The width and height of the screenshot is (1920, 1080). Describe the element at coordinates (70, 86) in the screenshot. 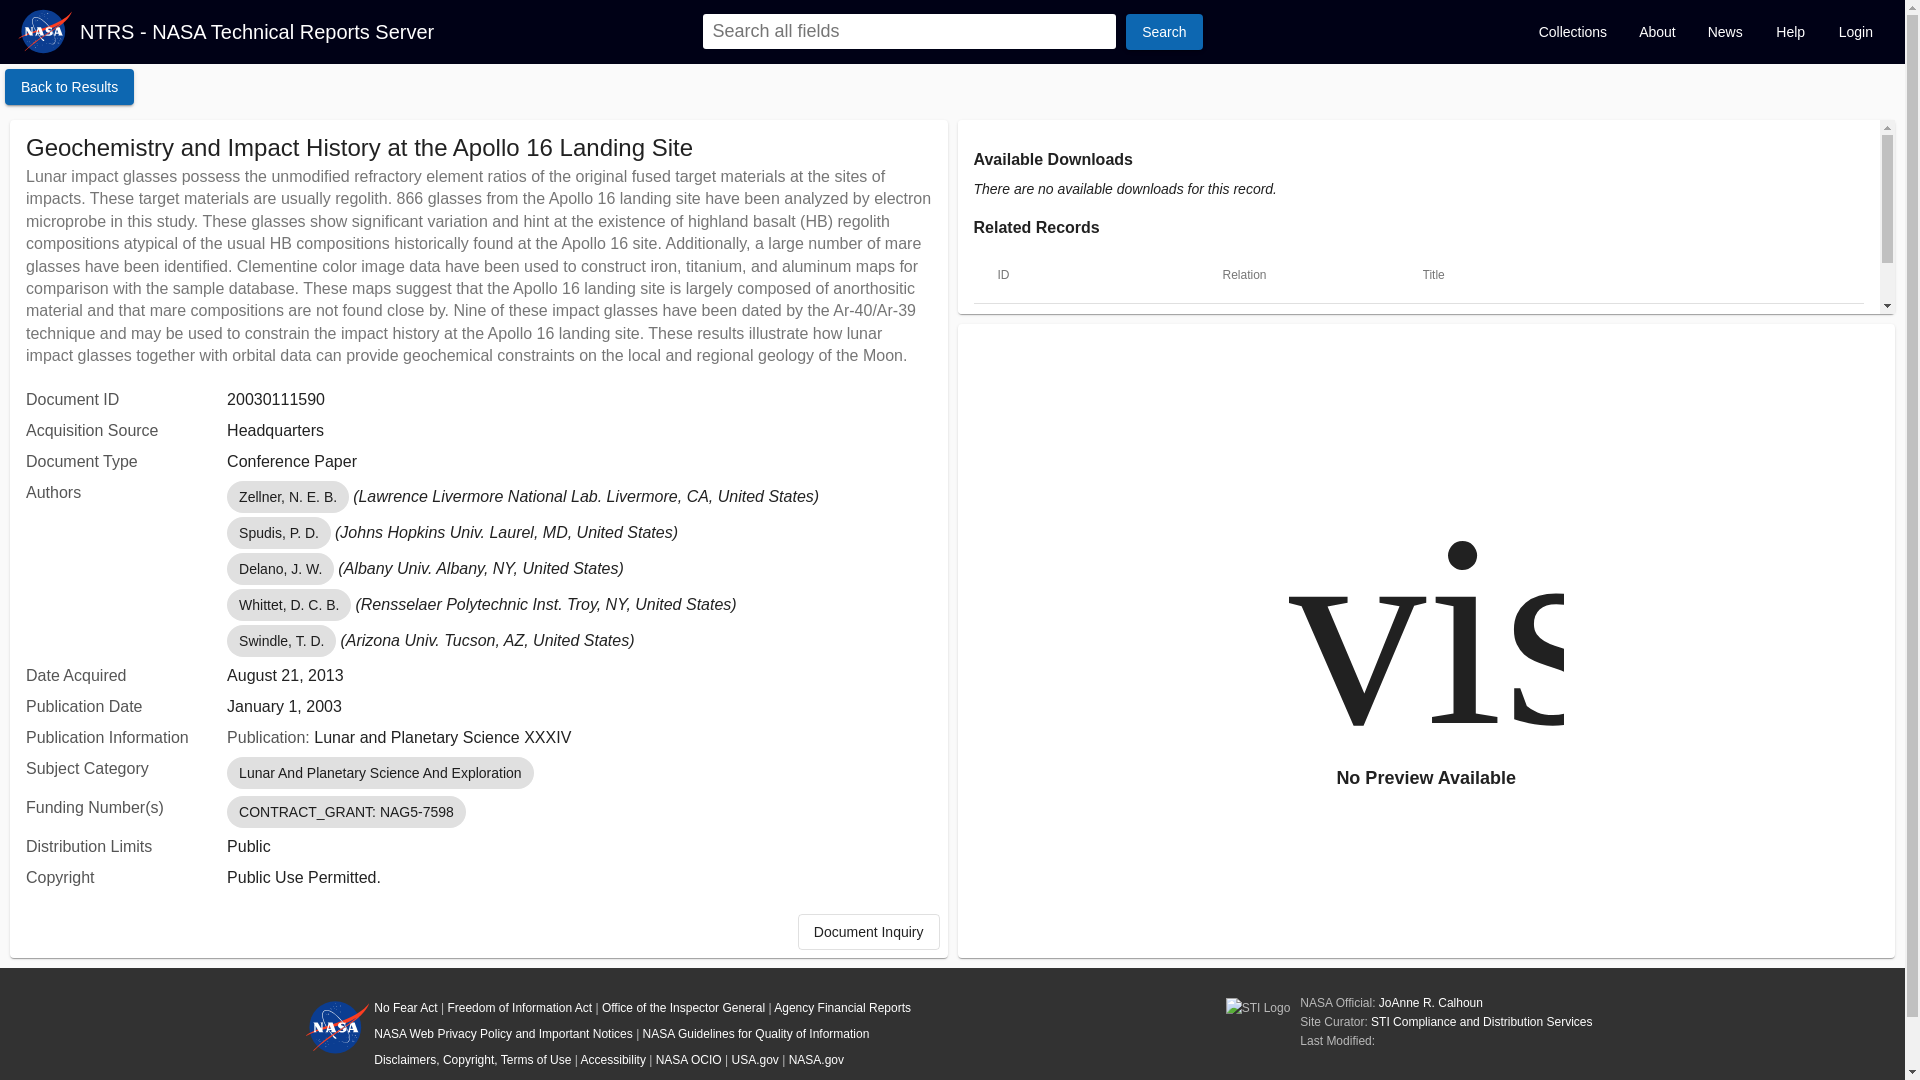

I see `Back to Results` at that location.